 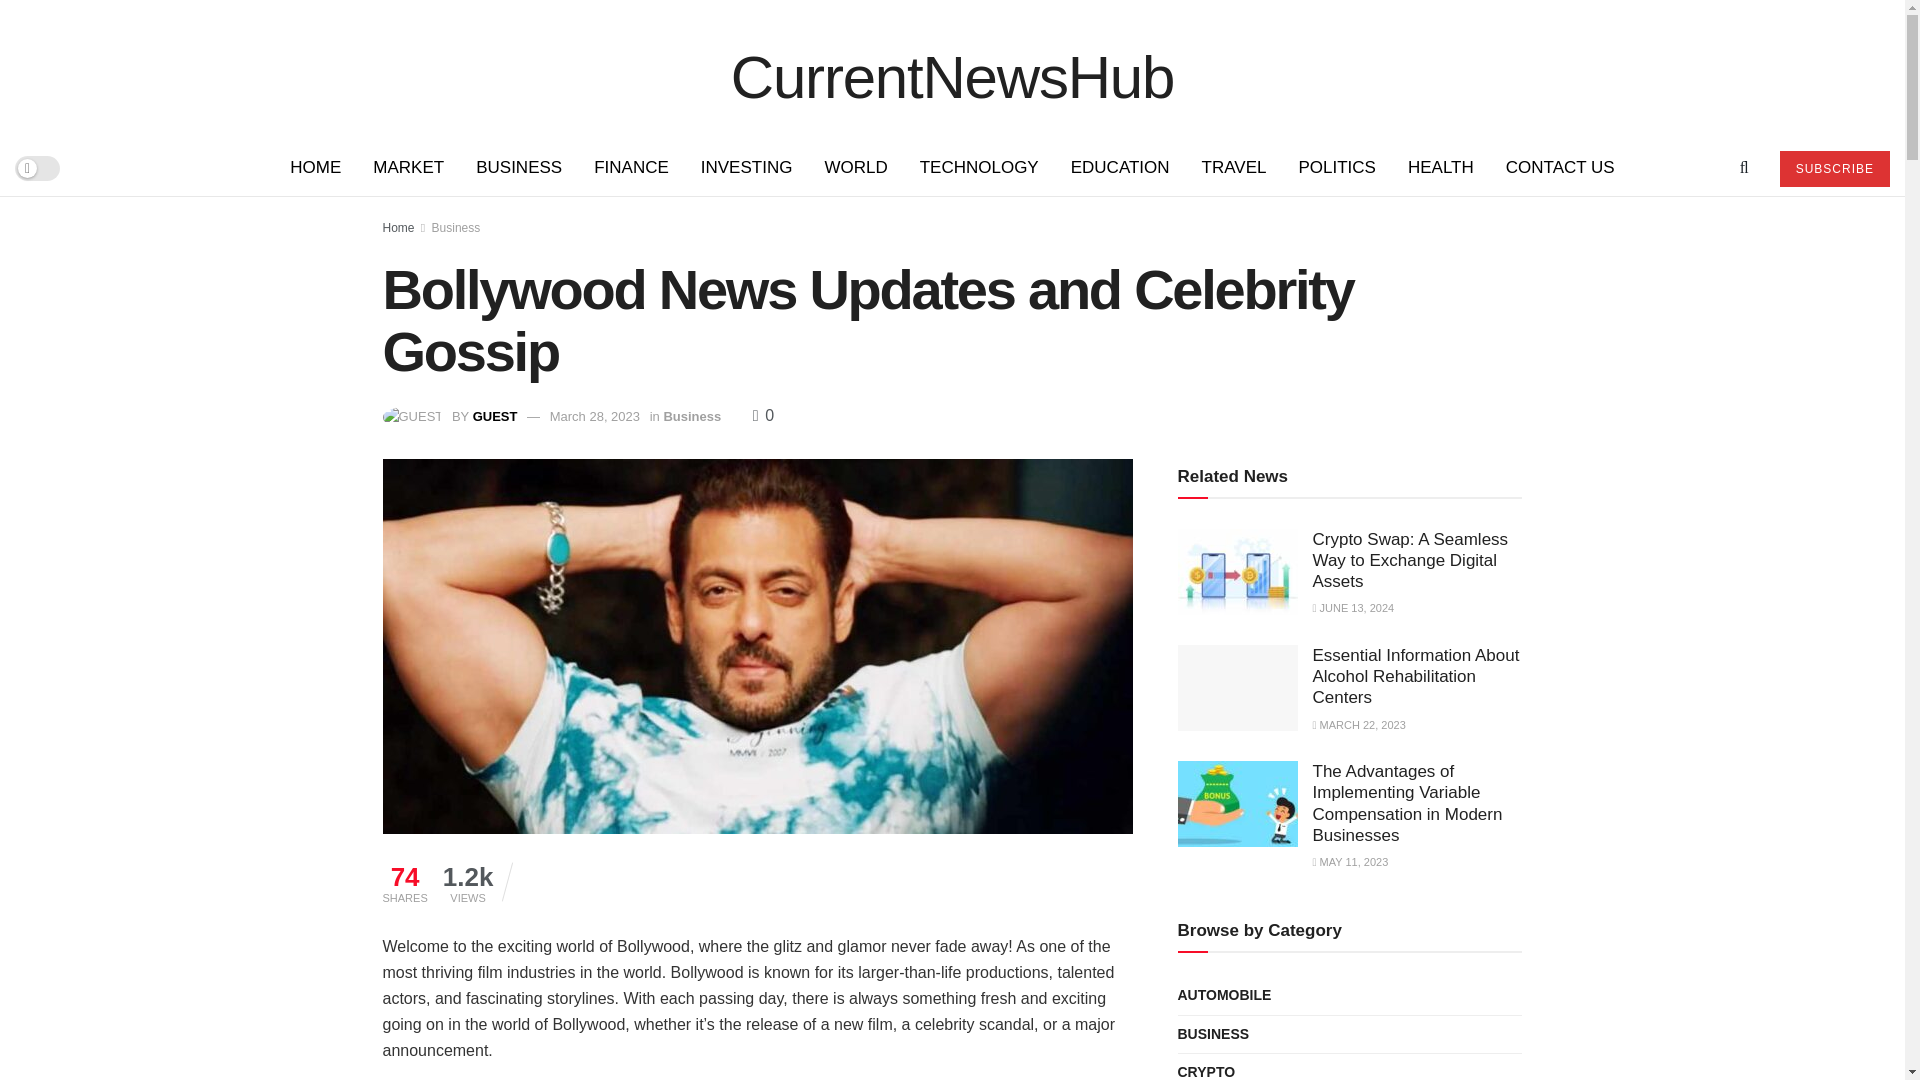 What do you see at coordinates (746, 168) in the screenshot?
I see `INVESTING` at bounding box center [746, 168].